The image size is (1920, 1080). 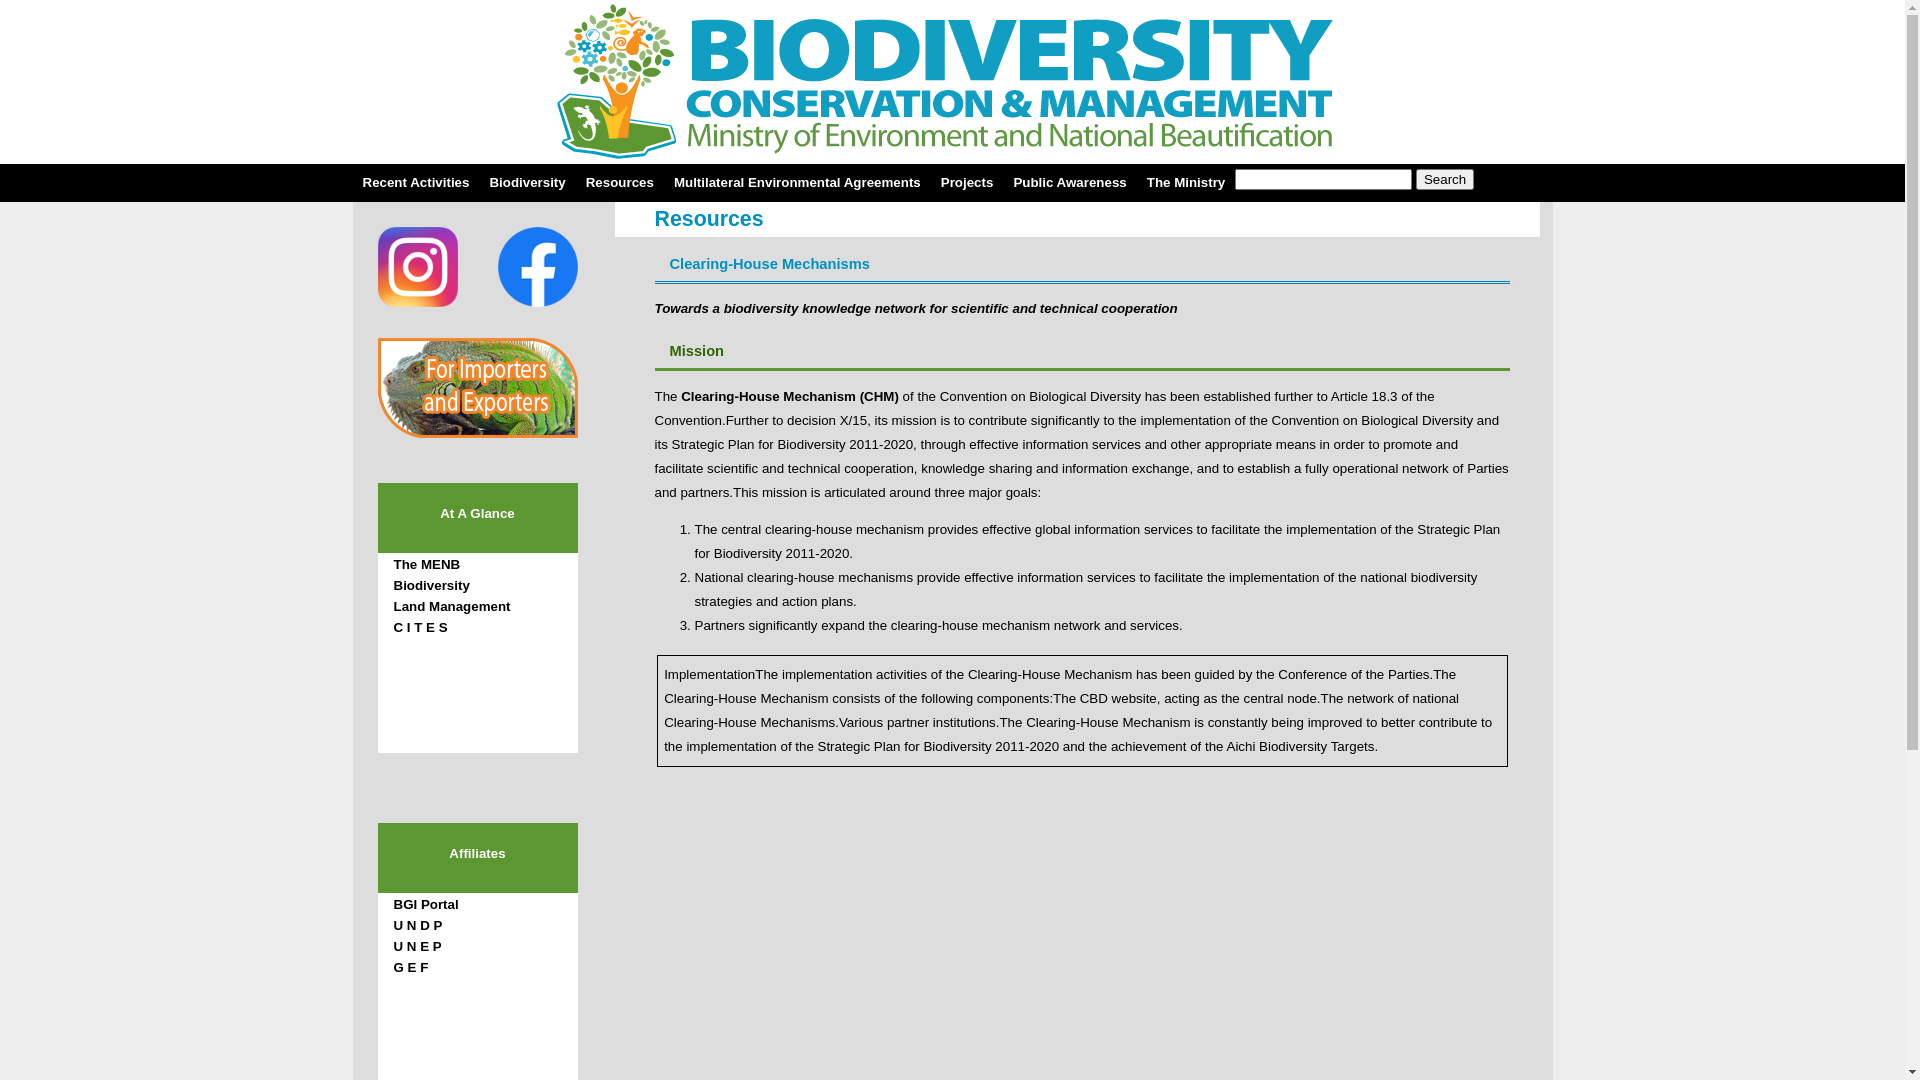 What do you see at coordinates (527, 182) in the screenshot?
I see `Biodiversity` at bounding box center [527, 182].